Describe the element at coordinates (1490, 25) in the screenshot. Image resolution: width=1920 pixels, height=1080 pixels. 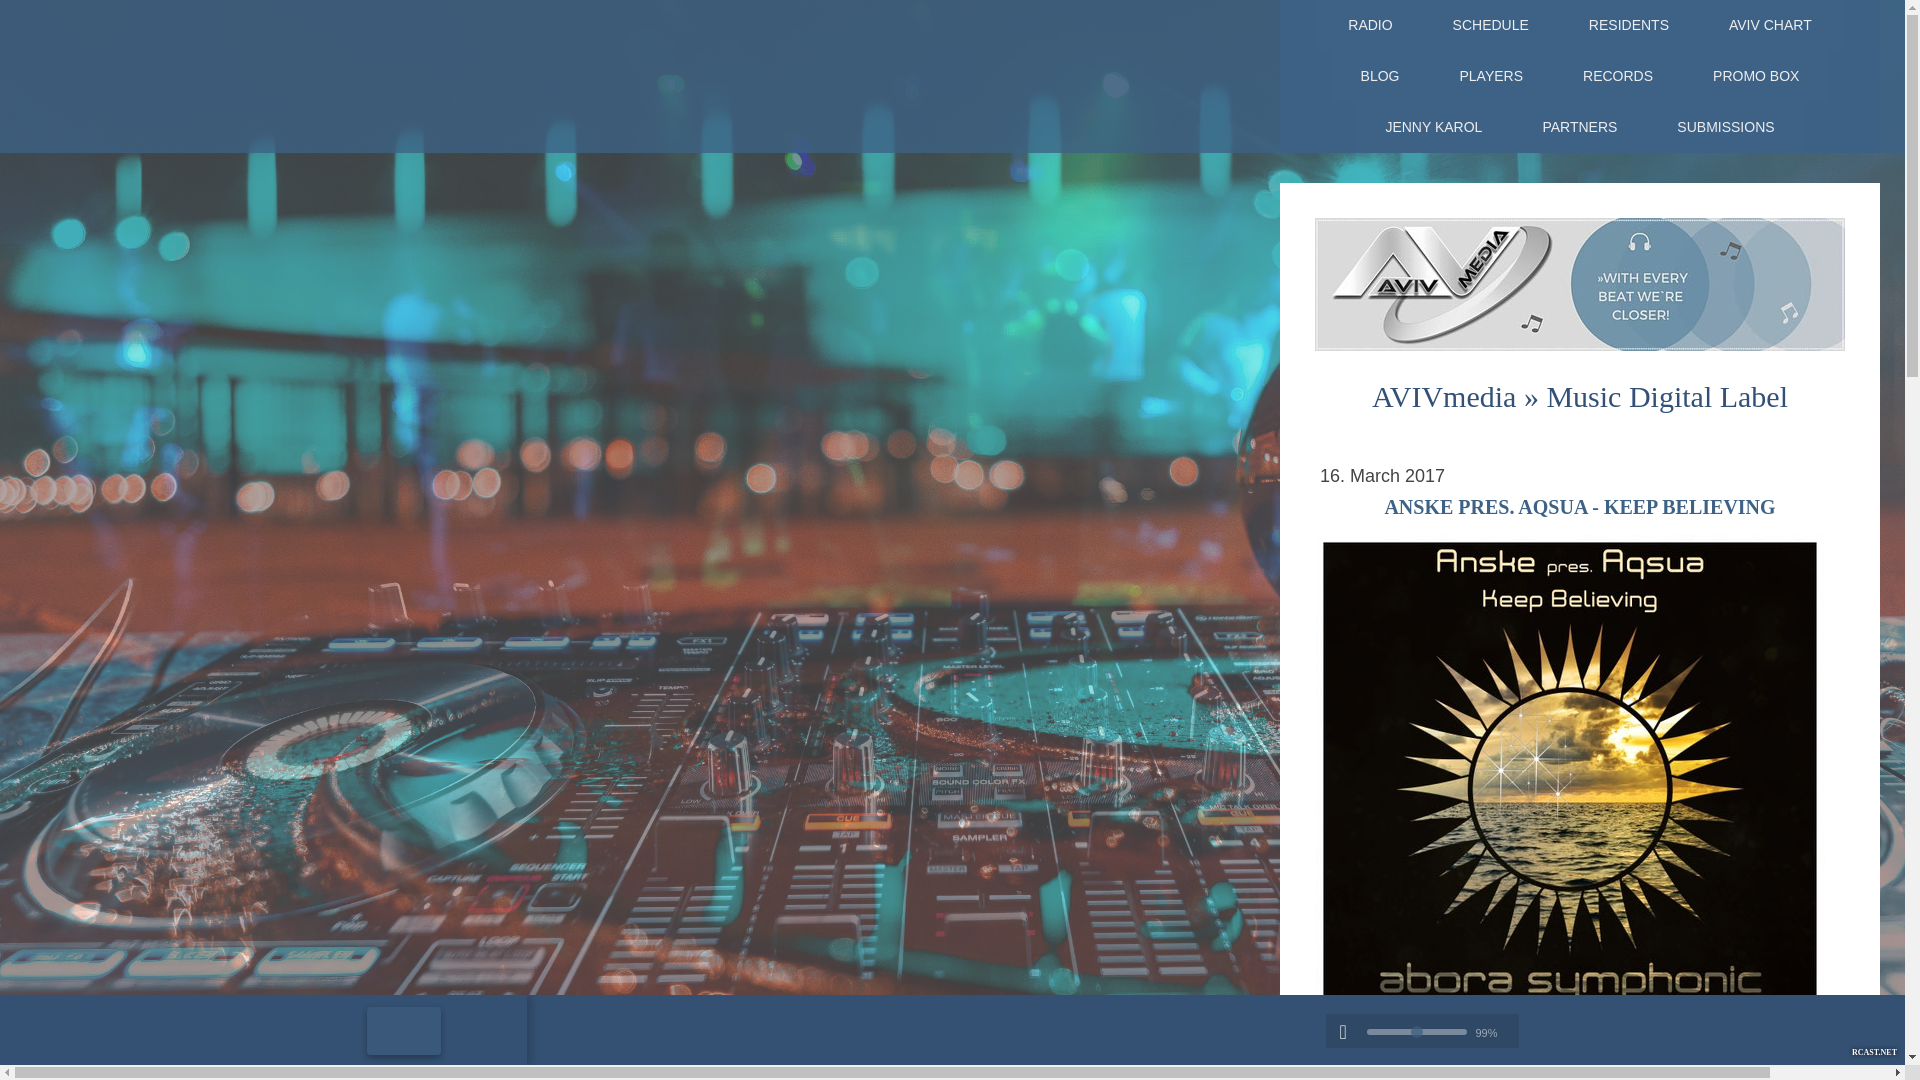
I see `SCHEDULE` at that location.